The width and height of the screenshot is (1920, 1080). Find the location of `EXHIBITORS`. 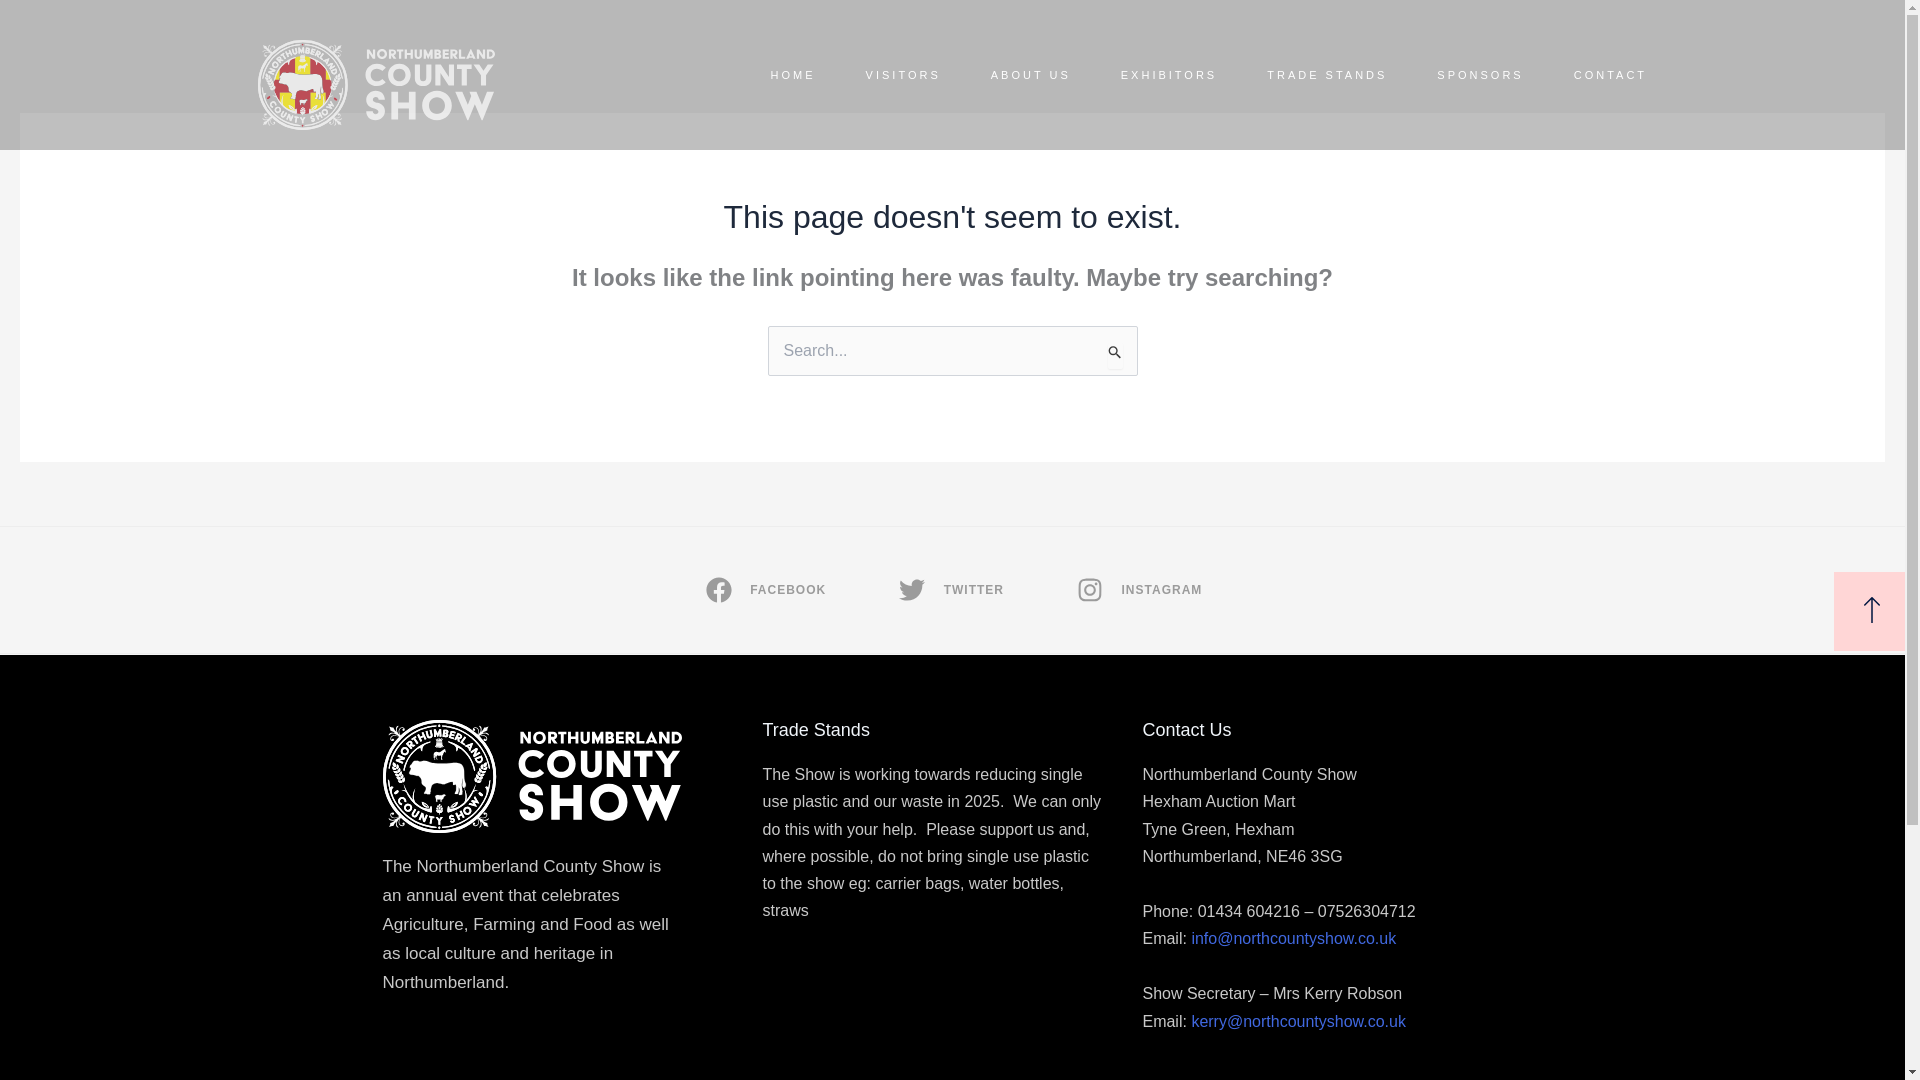

EXHIBITORS is located at coordinates (1169, 74).